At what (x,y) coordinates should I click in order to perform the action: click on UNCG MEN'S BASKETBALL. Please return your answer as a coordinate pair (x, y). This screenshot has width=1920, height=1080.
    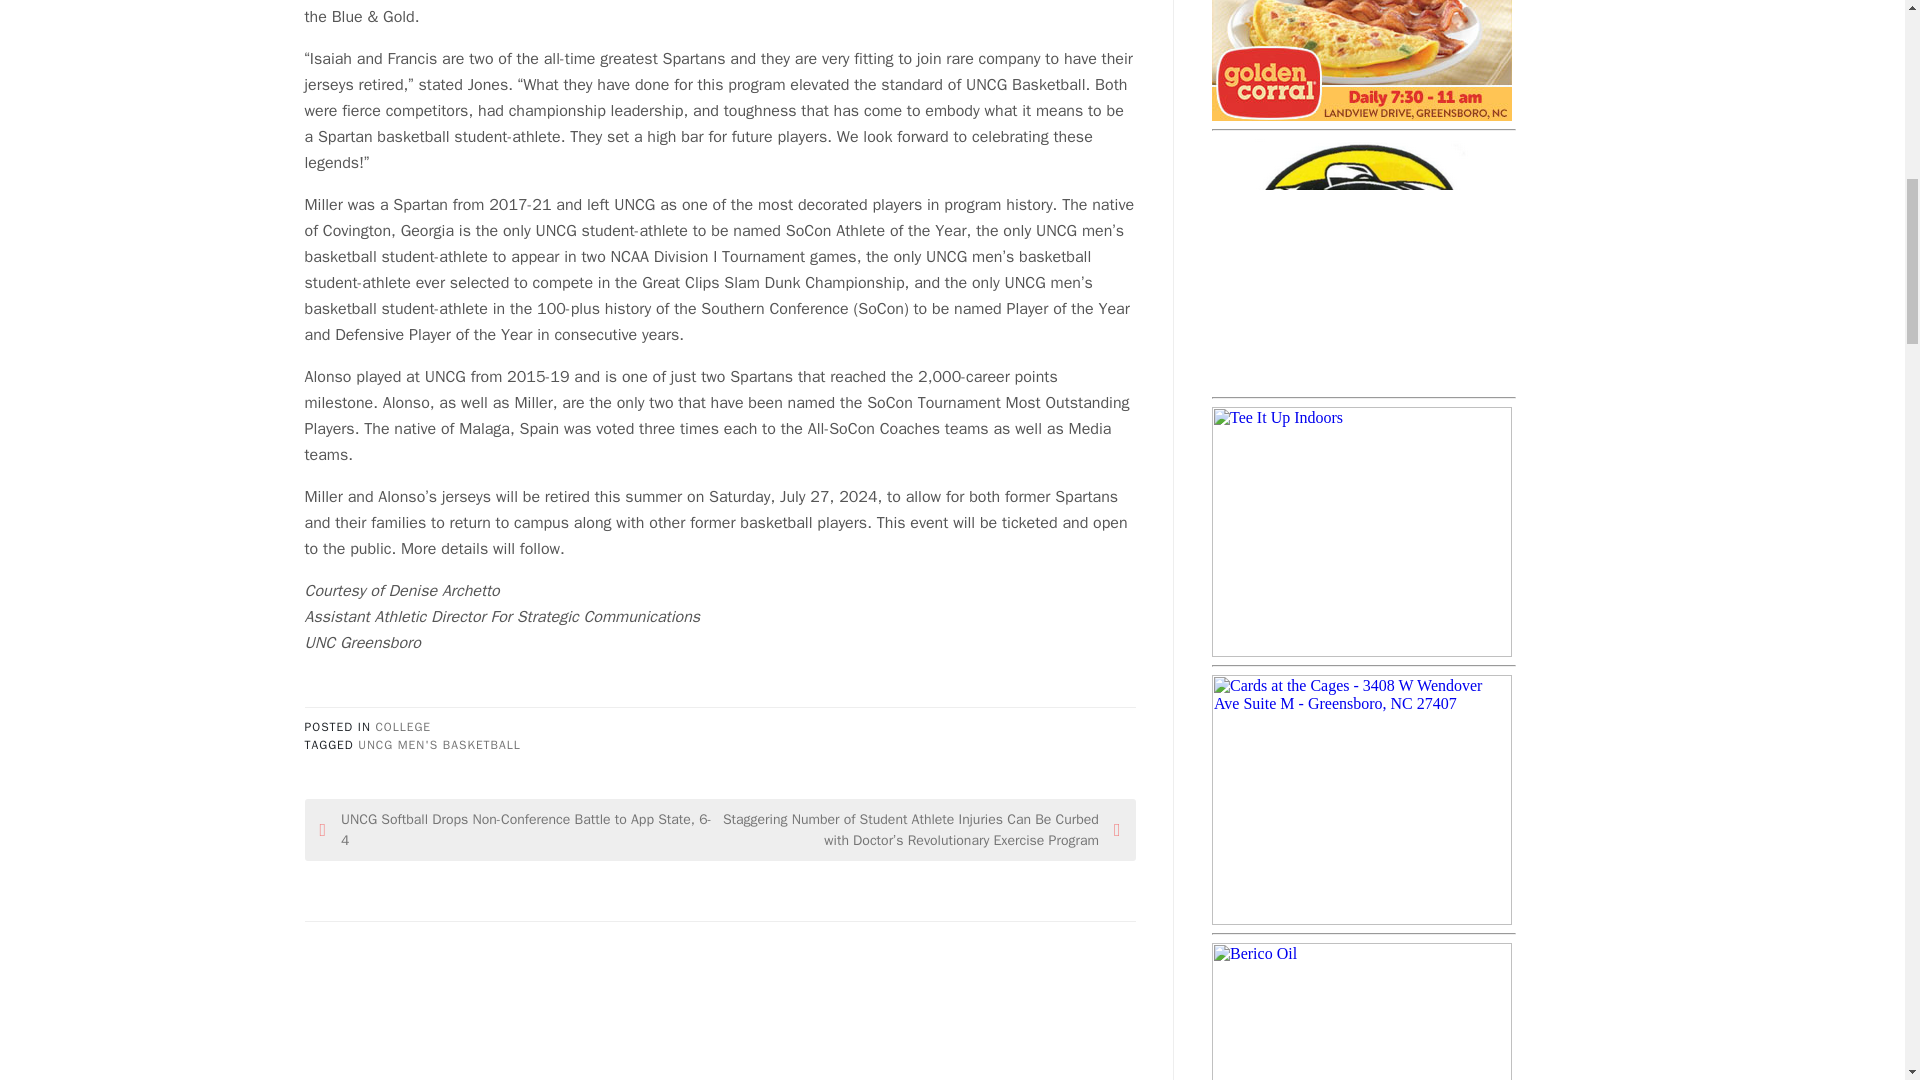
    Looking at the image, I should click on (438, 744).